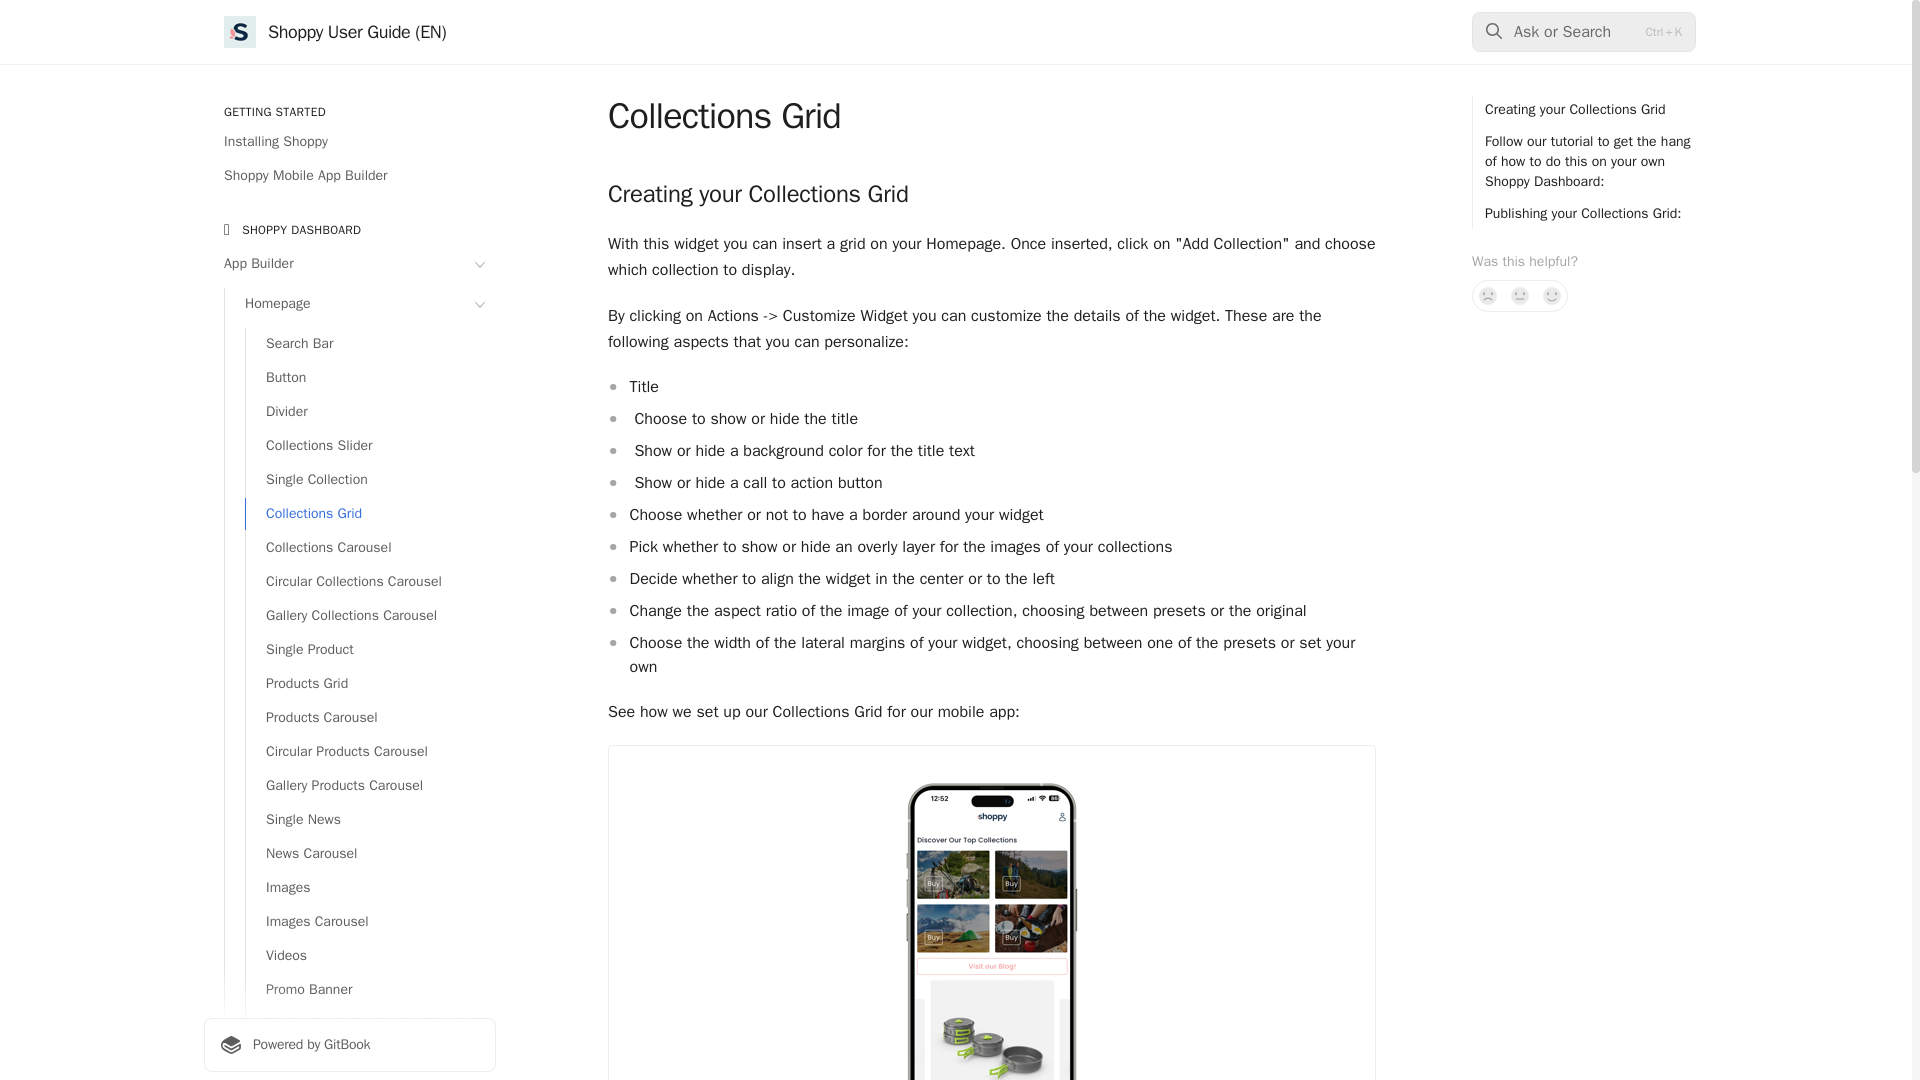  Describe the element at coordinates (370, 548) in the screenshot. I see `Collections Carousel` at that location.